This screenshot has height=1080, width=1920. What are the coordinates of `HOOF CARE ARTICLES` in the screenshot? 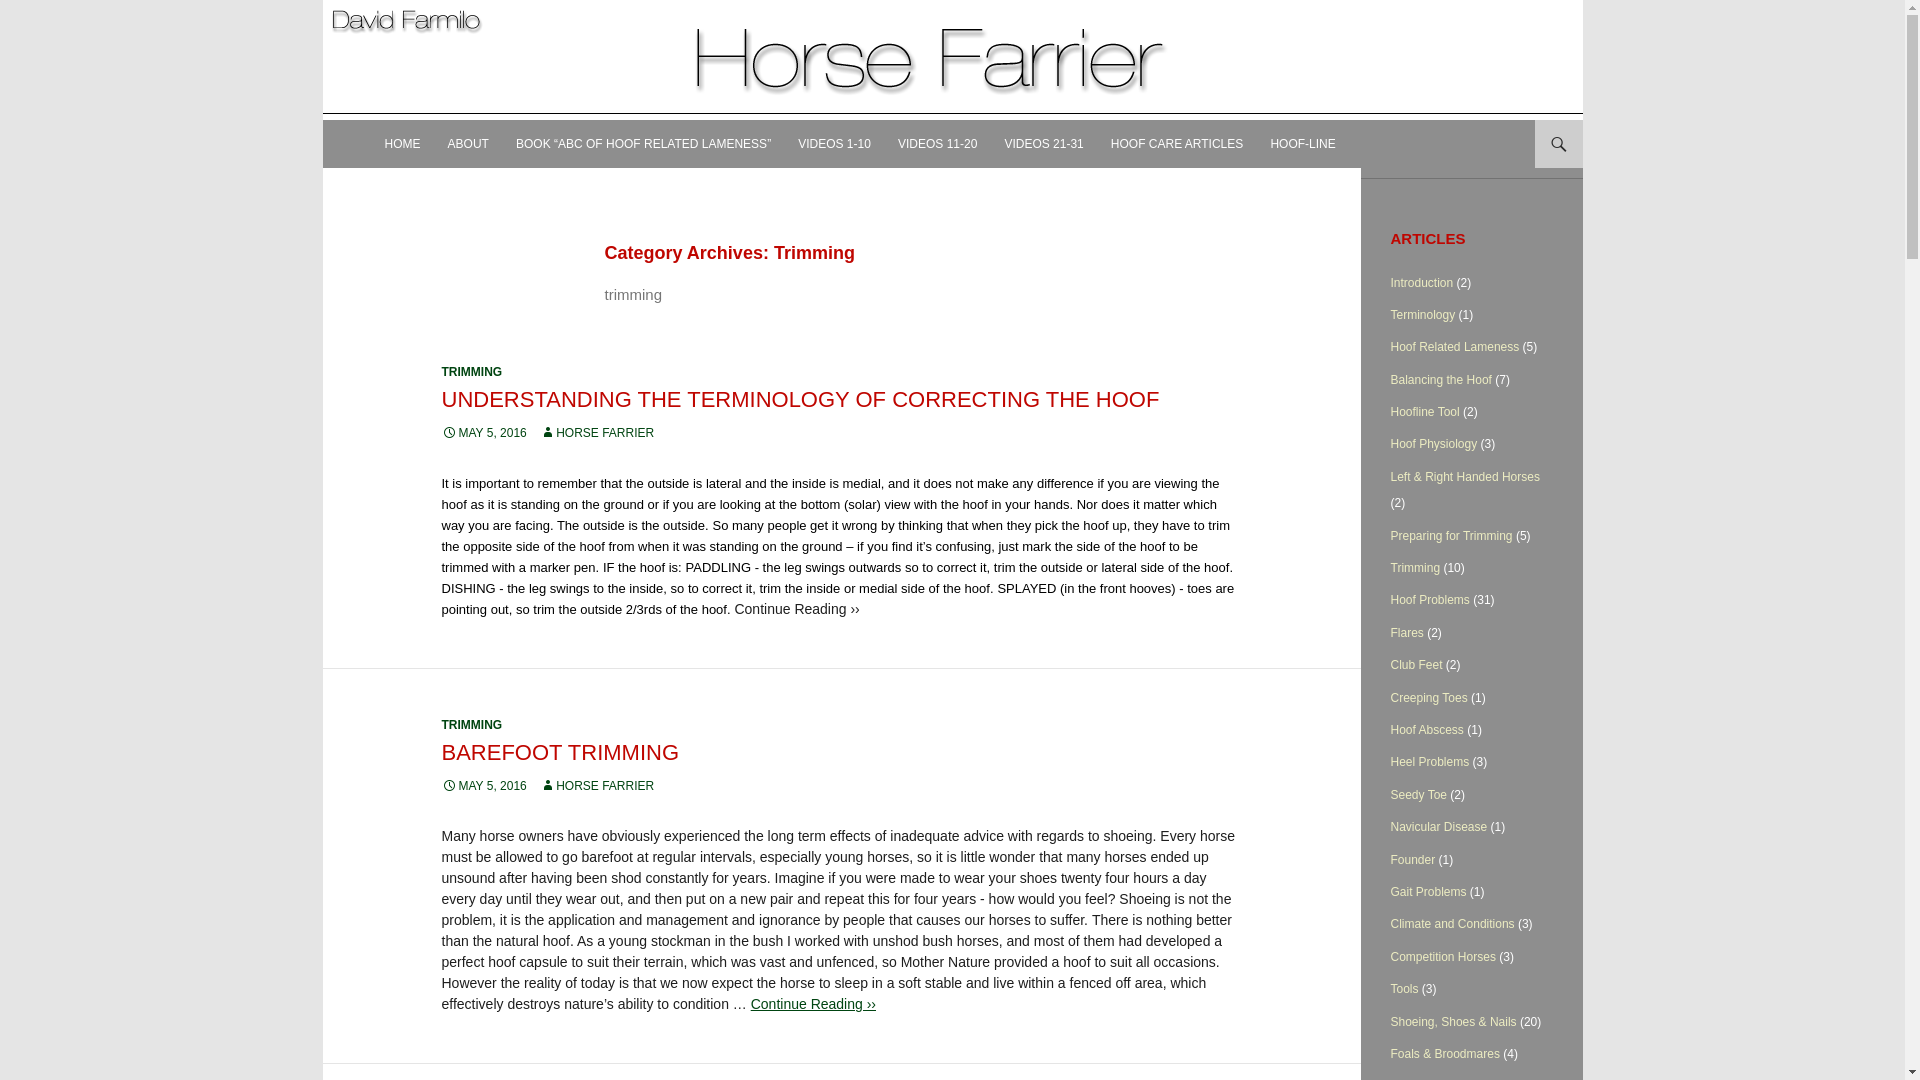 It's located at (1177, 144).